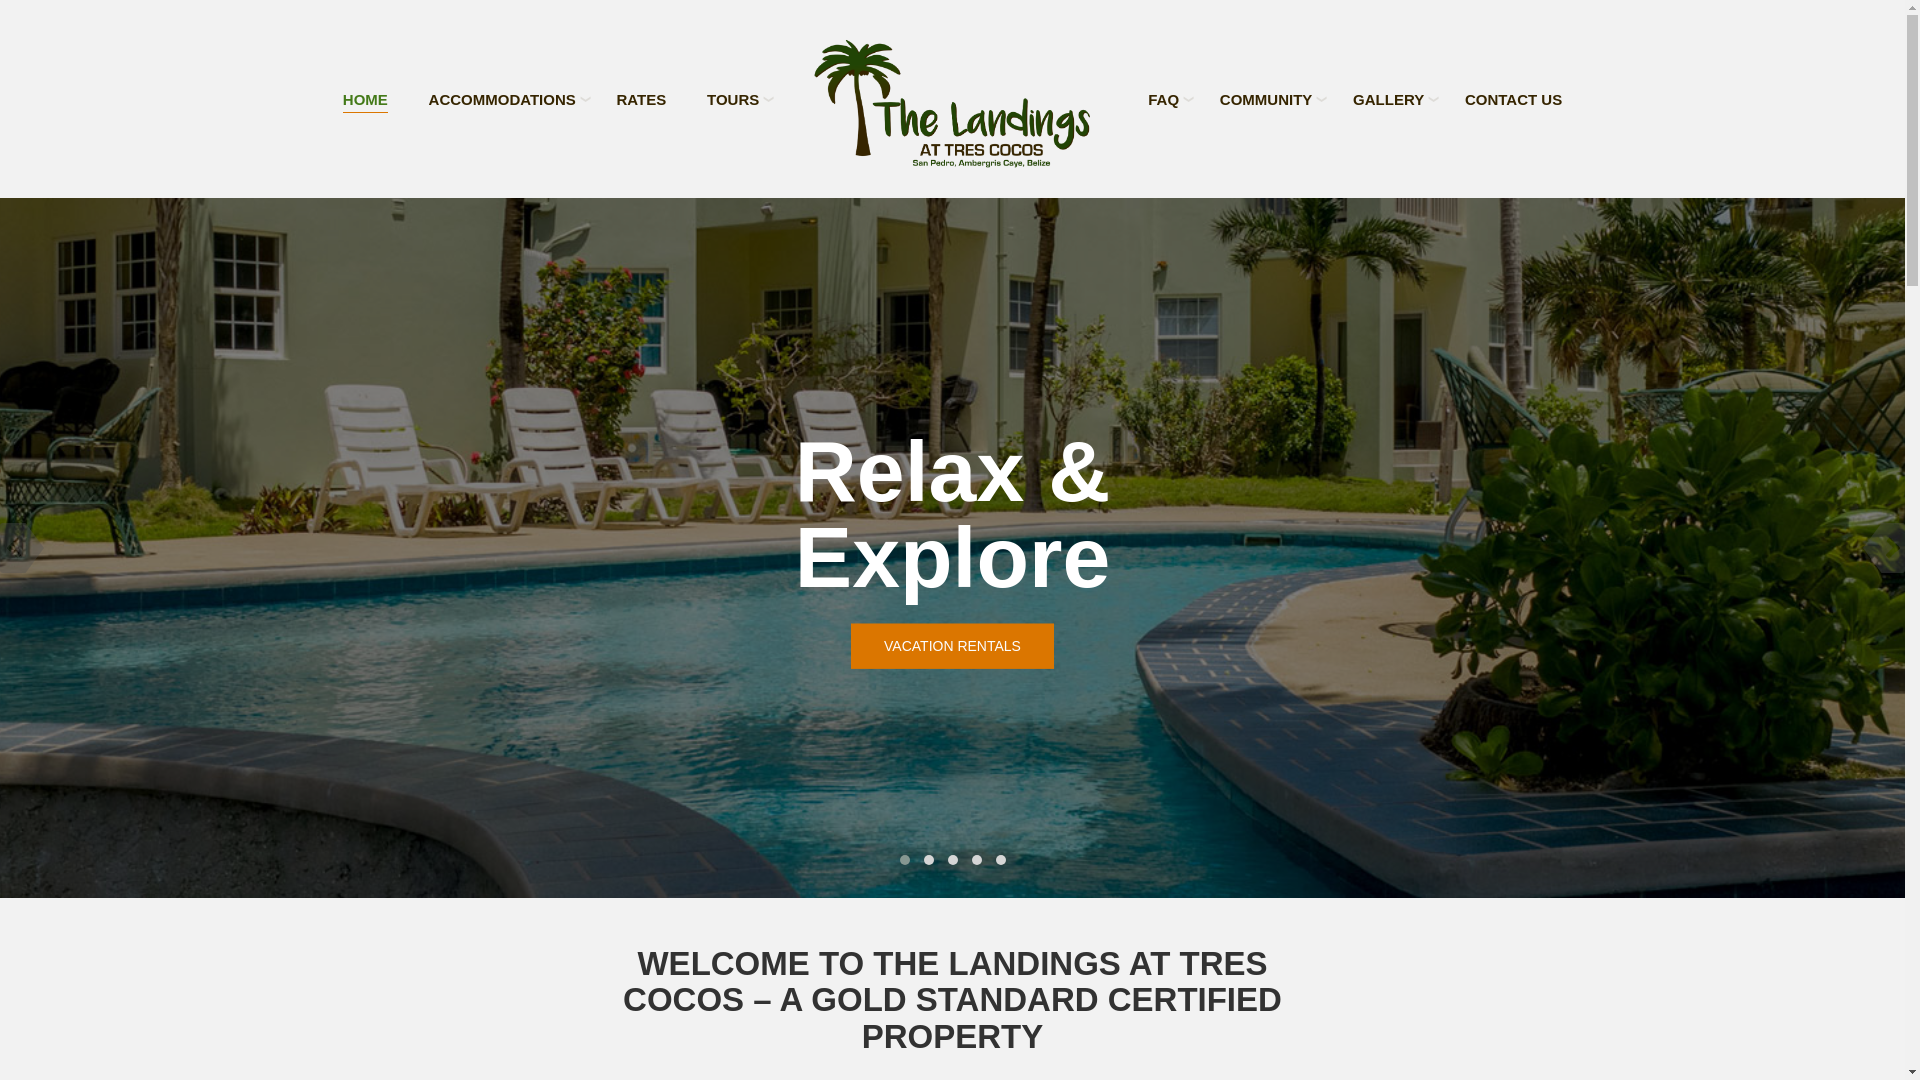 The image size is (1920, 1080). Describe the element at coordinates (641, 100) in the screenshot. I see `Rates` at that location.